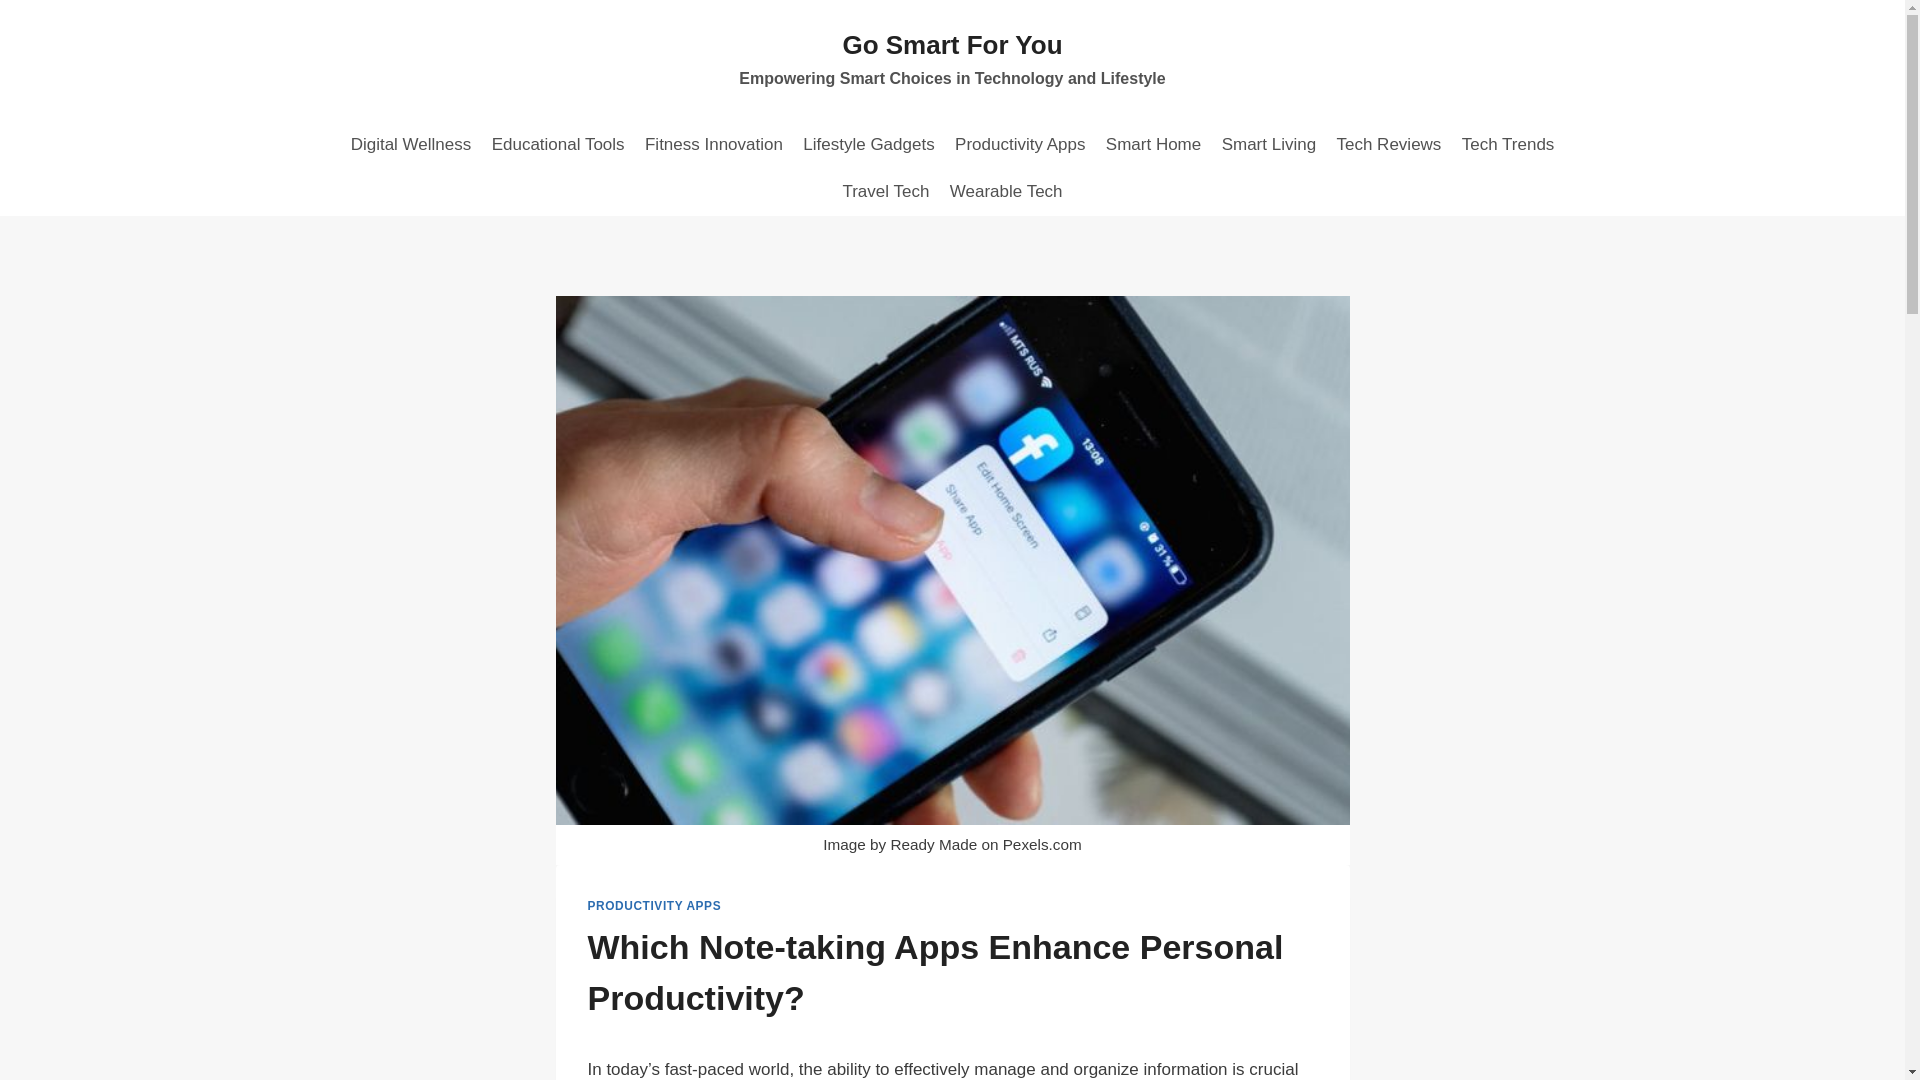 This screenshot has width=1920, height=1080. What do you see at coordinates (654, 905) in the screenshot?
I see `PRODUCTIVITY APPS` at bounding box center [654, 905].